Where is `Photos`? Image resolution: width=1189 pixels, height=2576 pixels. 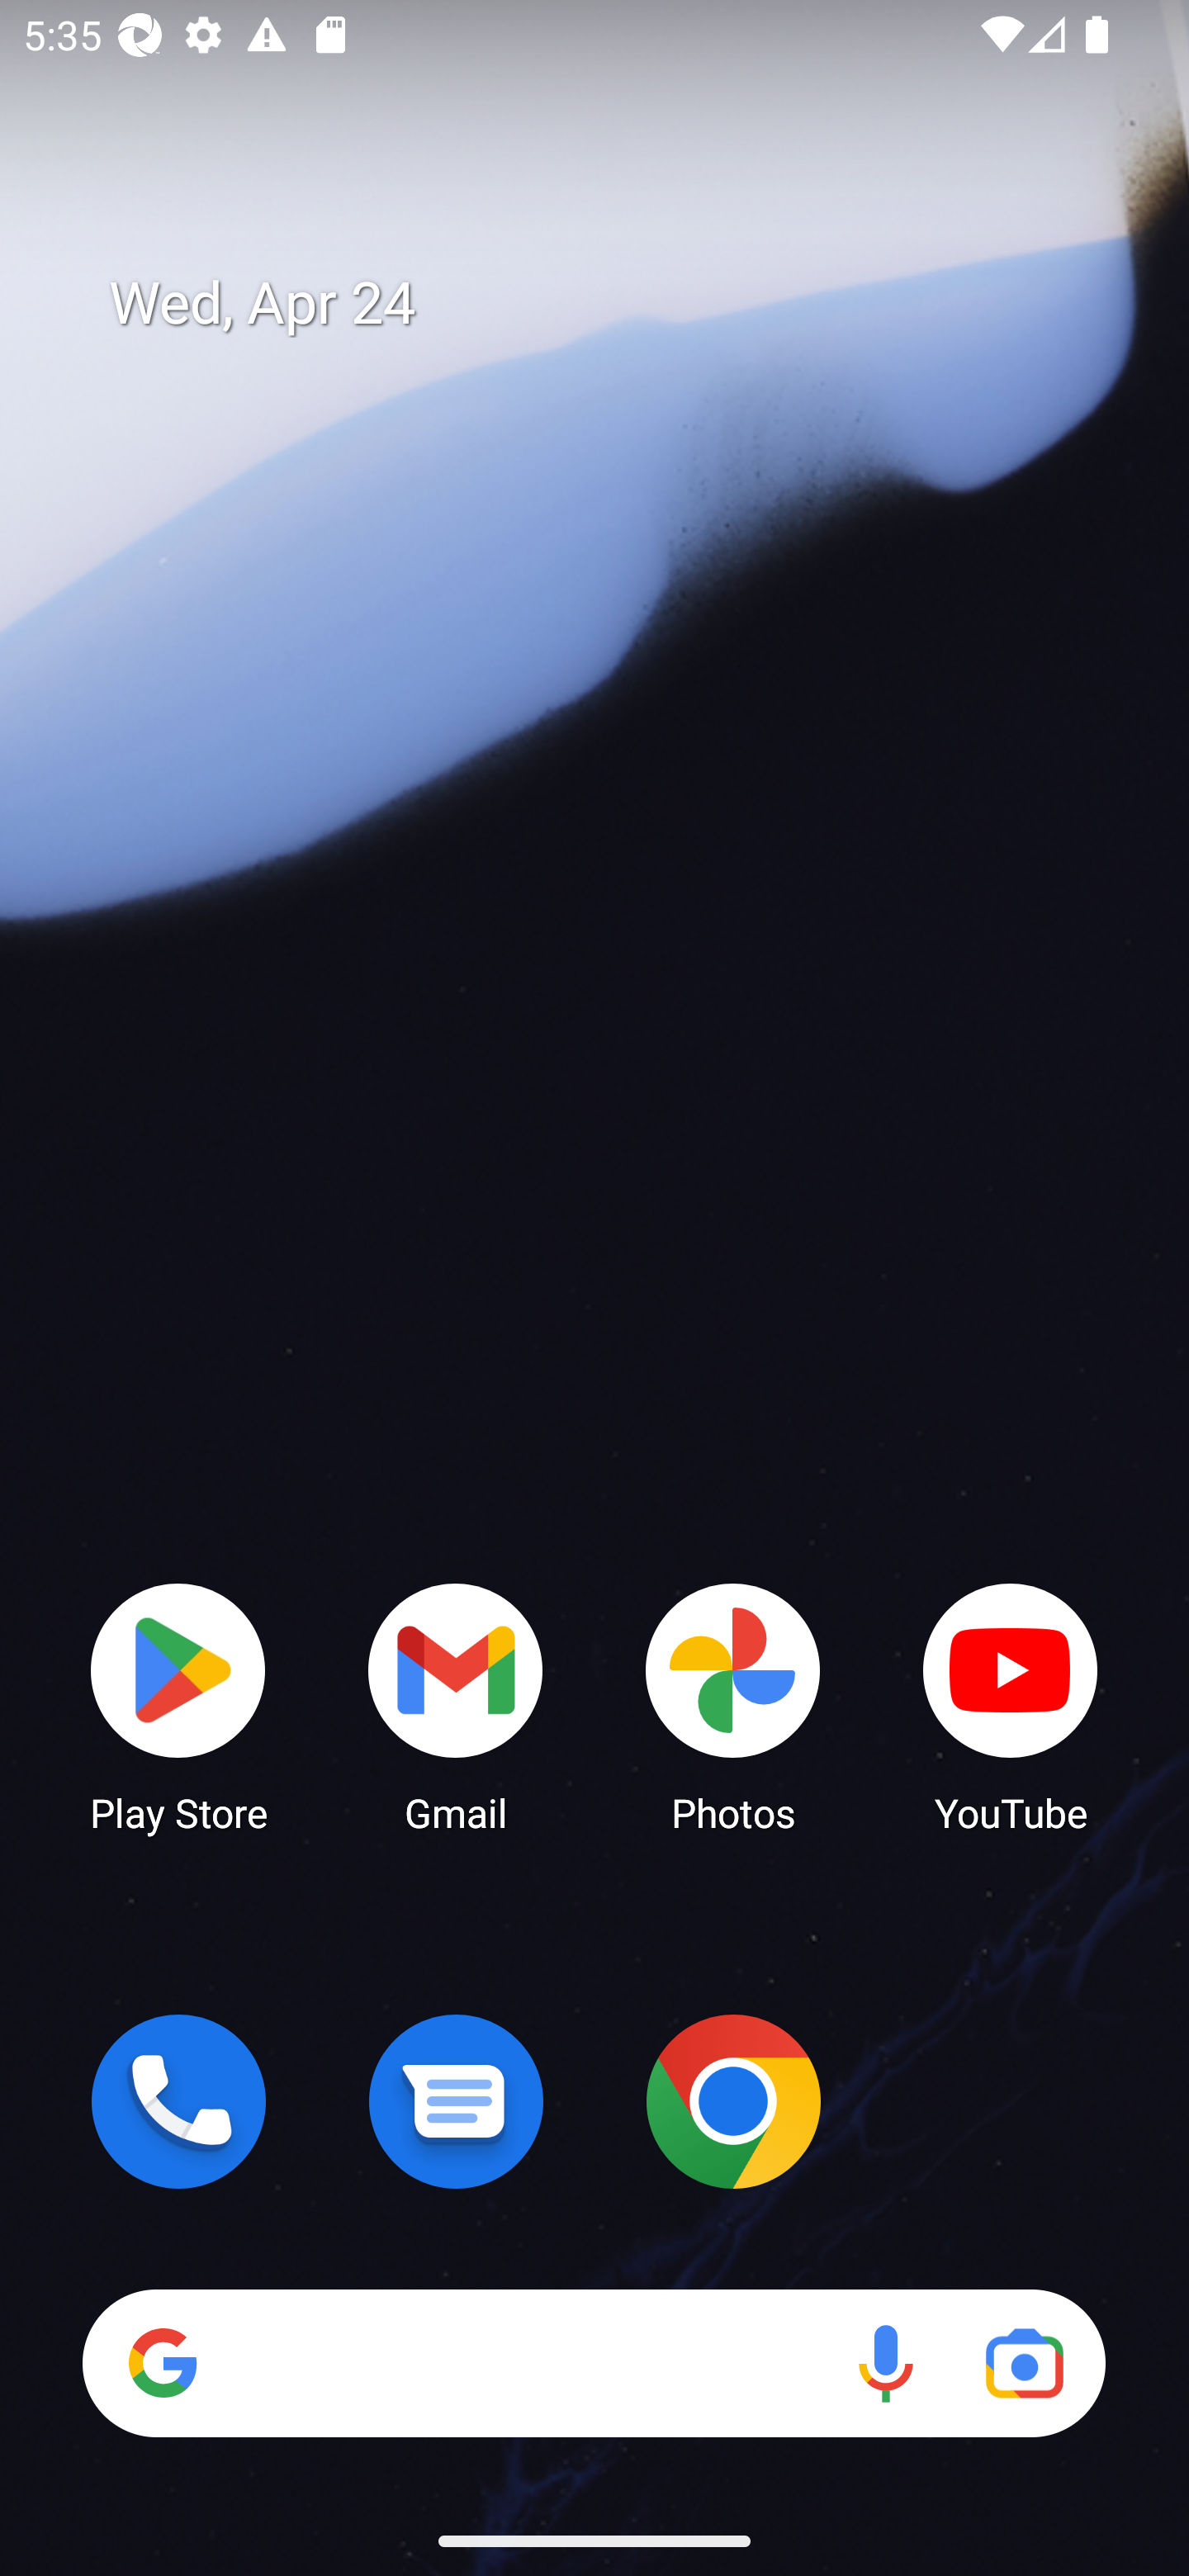
Photos is located at coordinates (733, 1706).